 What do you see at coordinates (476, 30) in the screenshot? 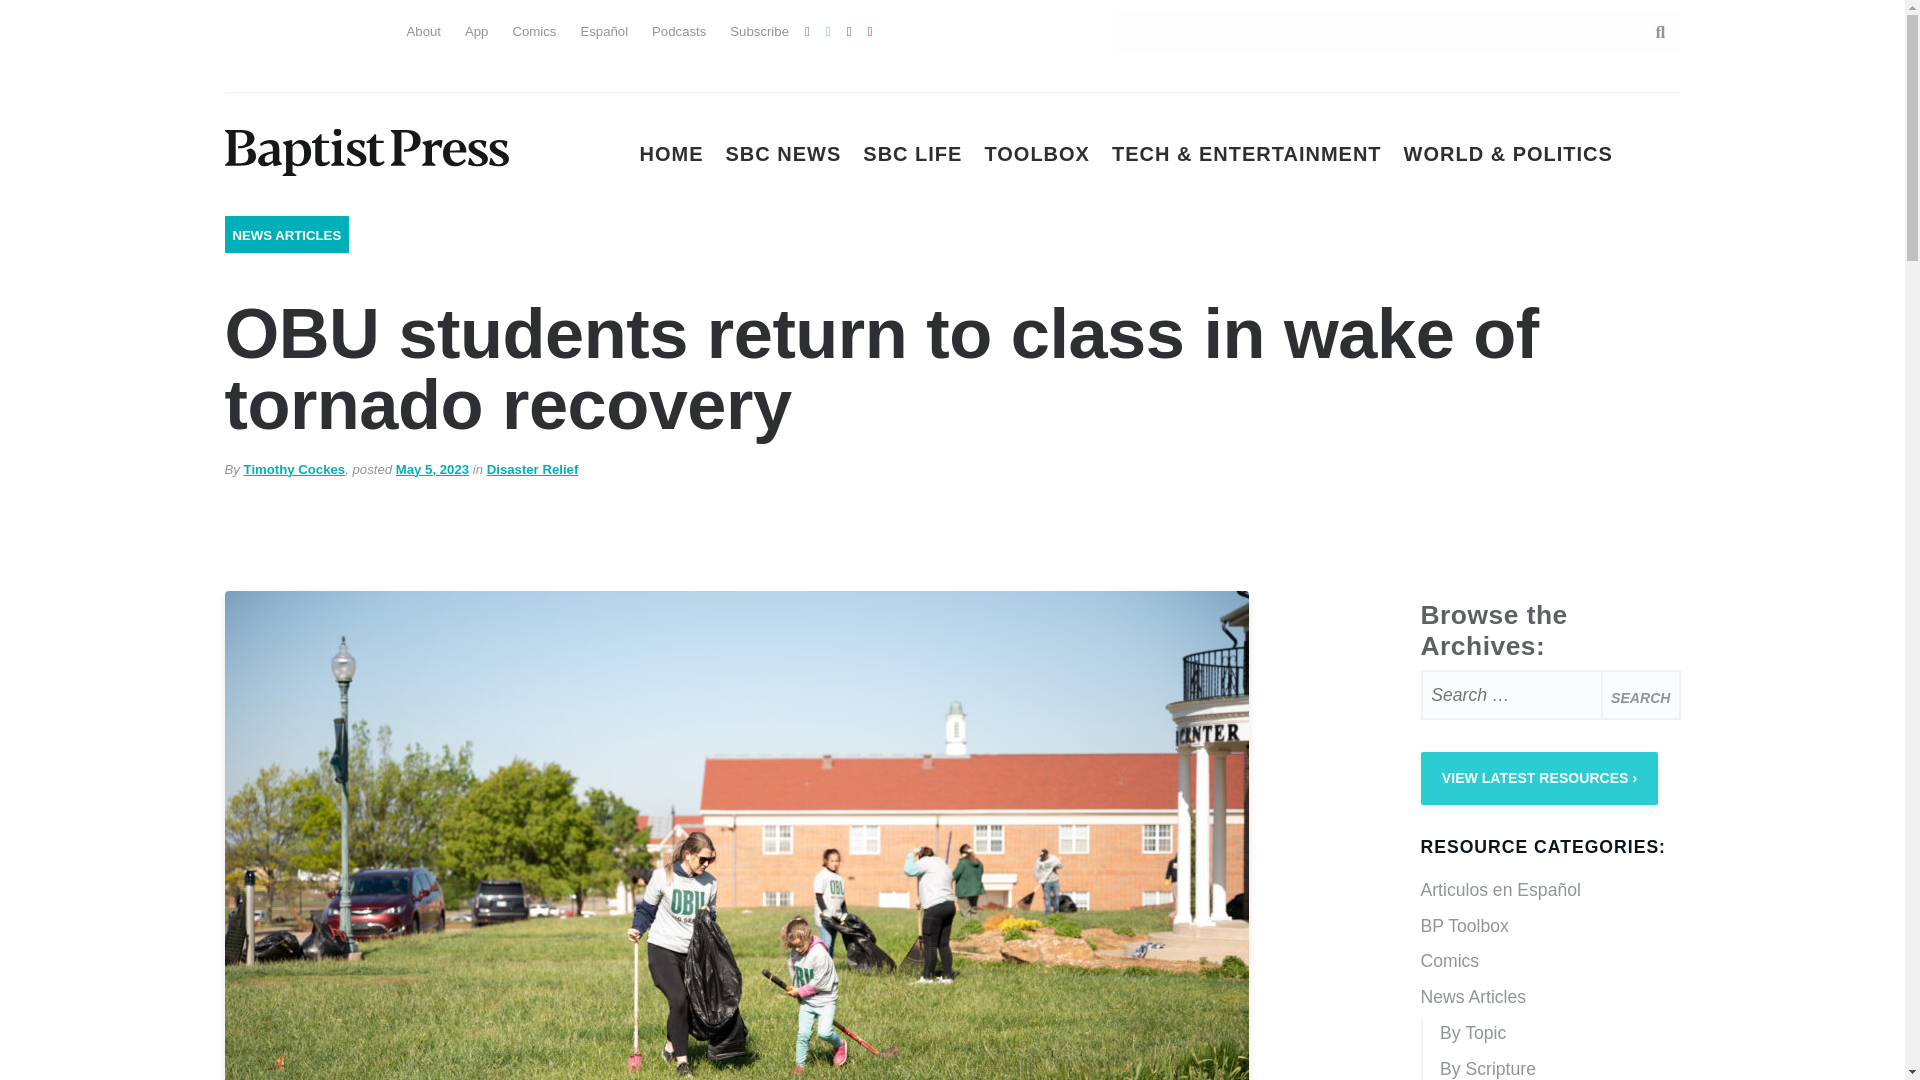
I see `App` at bounding box center [476, 30].